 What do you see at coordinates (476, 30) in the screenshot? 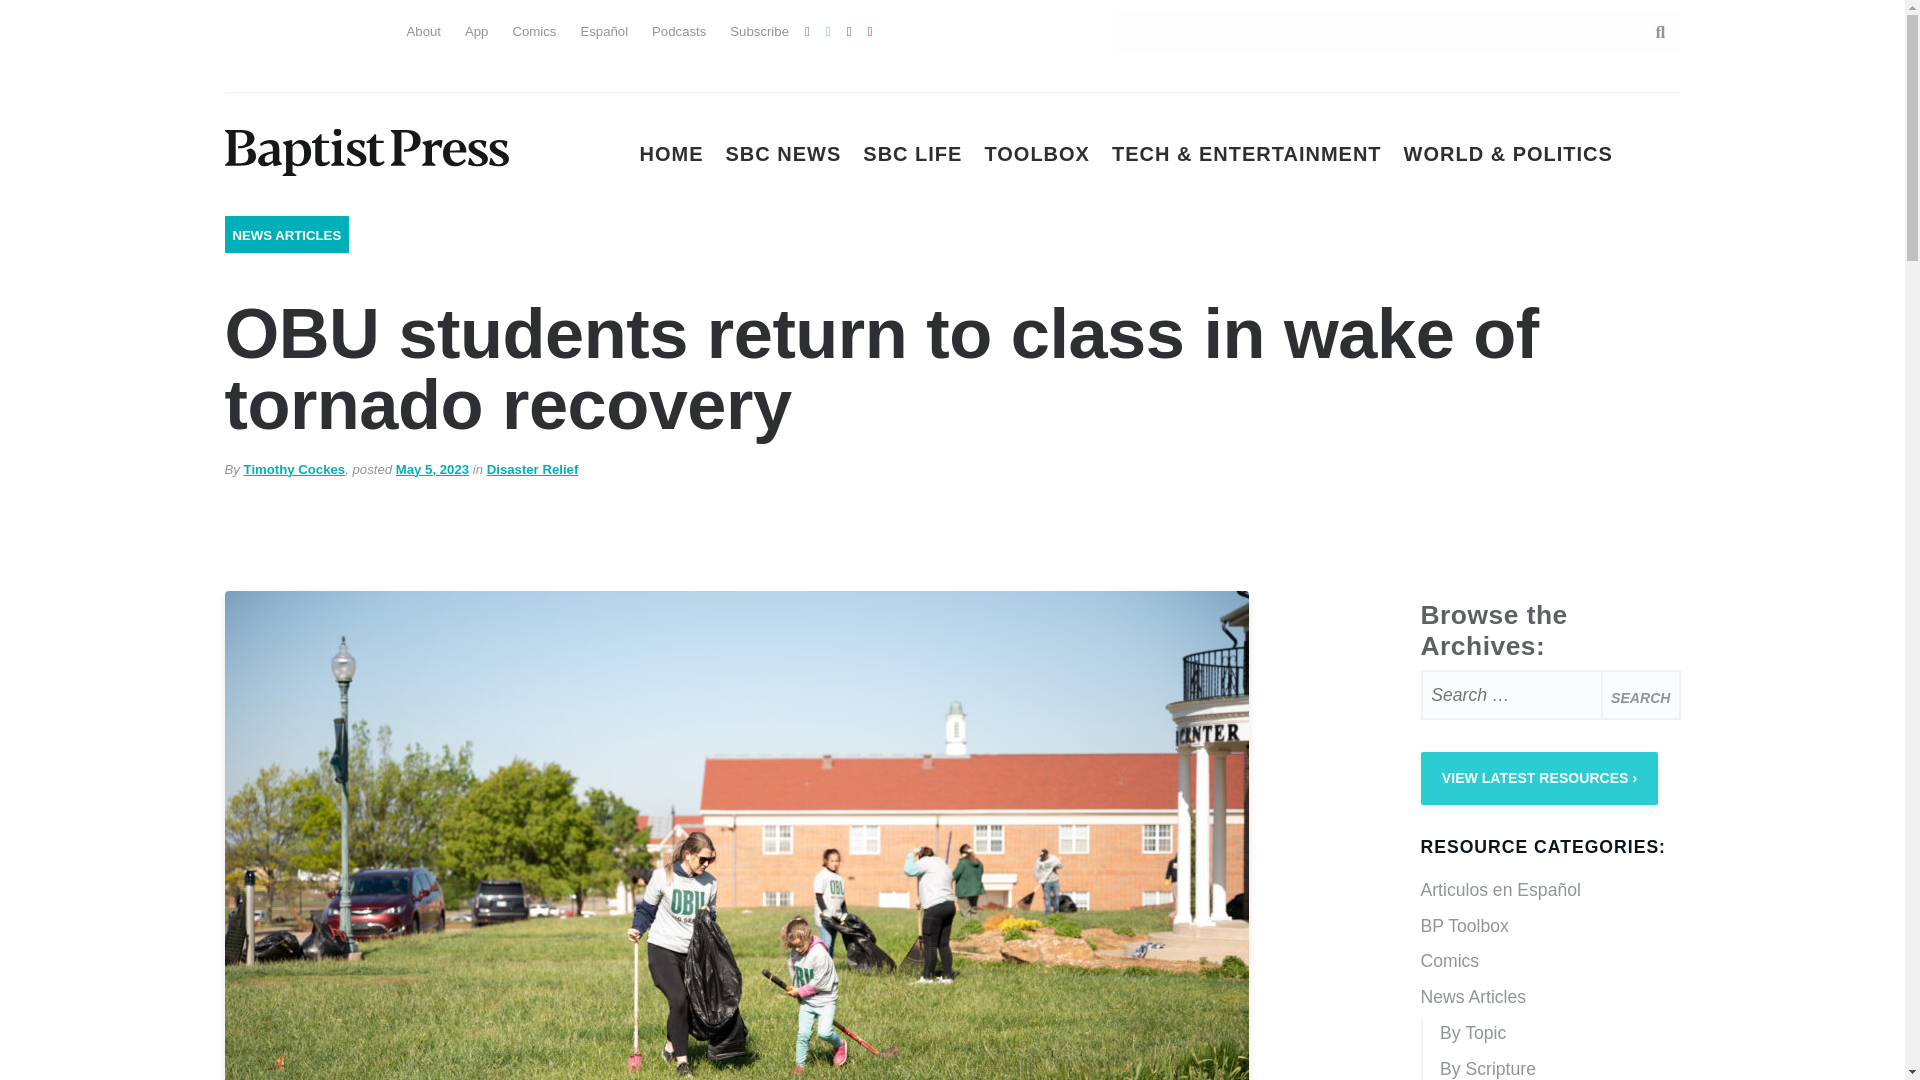
I see `App` at bounding box center [476, 30].